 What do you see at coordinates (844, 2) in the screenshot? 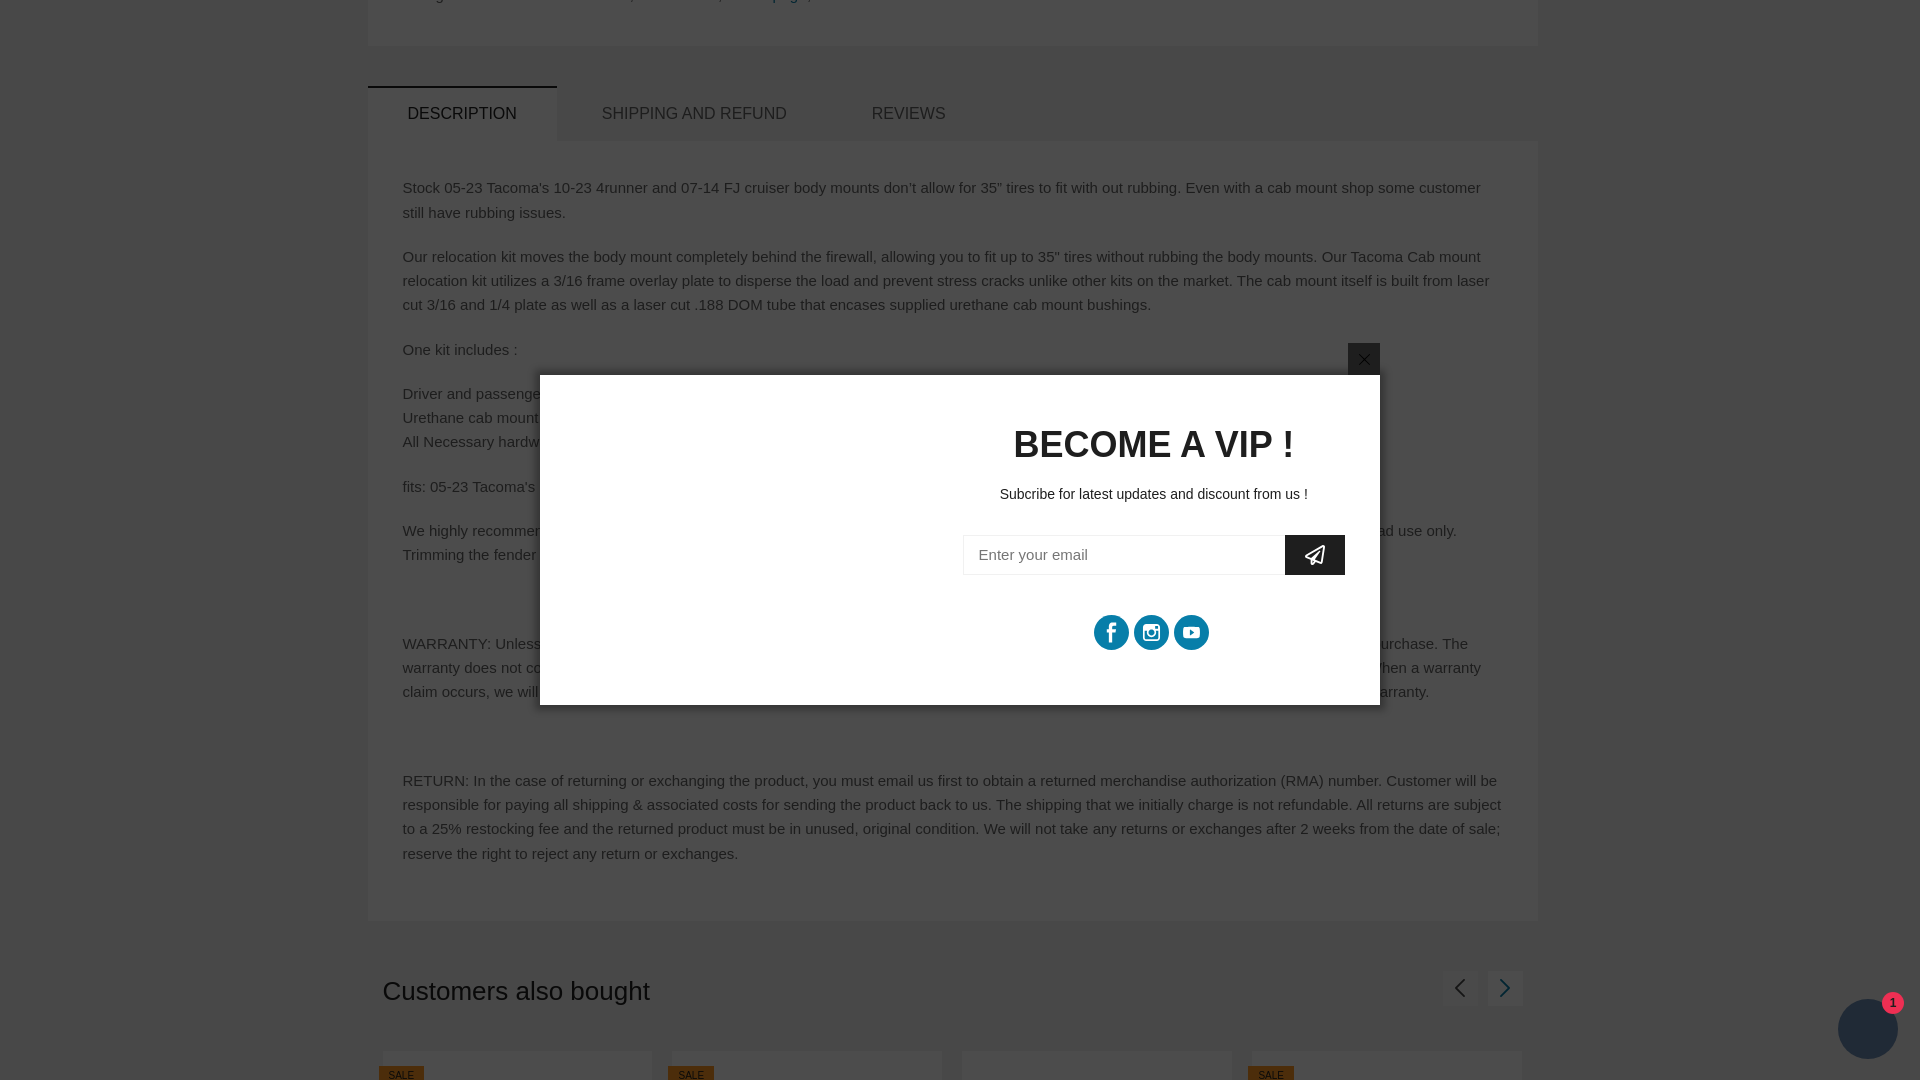
I see `TOYOTA` at bounding box center [844, 2].